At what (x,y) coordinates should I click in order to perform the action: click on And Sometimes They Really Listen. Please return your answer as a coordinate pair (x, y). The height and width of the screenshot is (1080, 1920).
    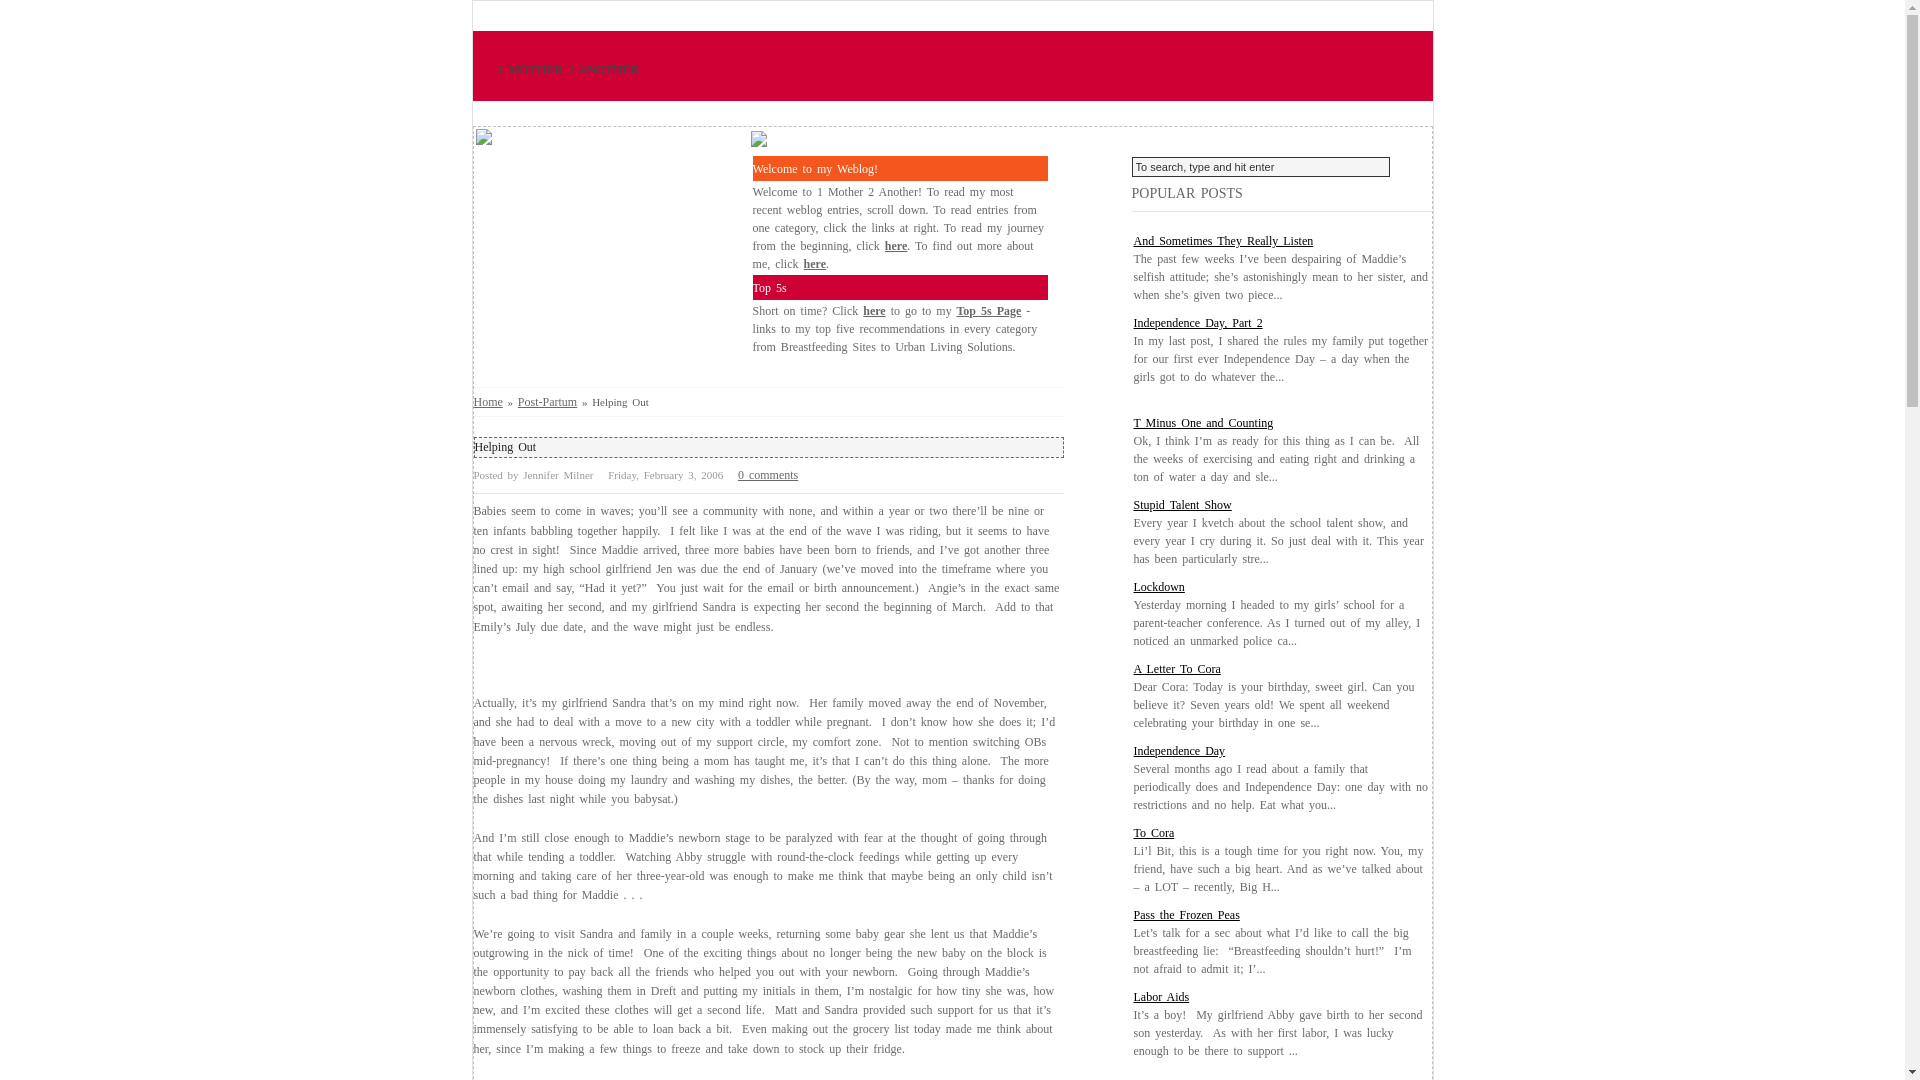
    Looking at the image, I should click on (1224, 241).